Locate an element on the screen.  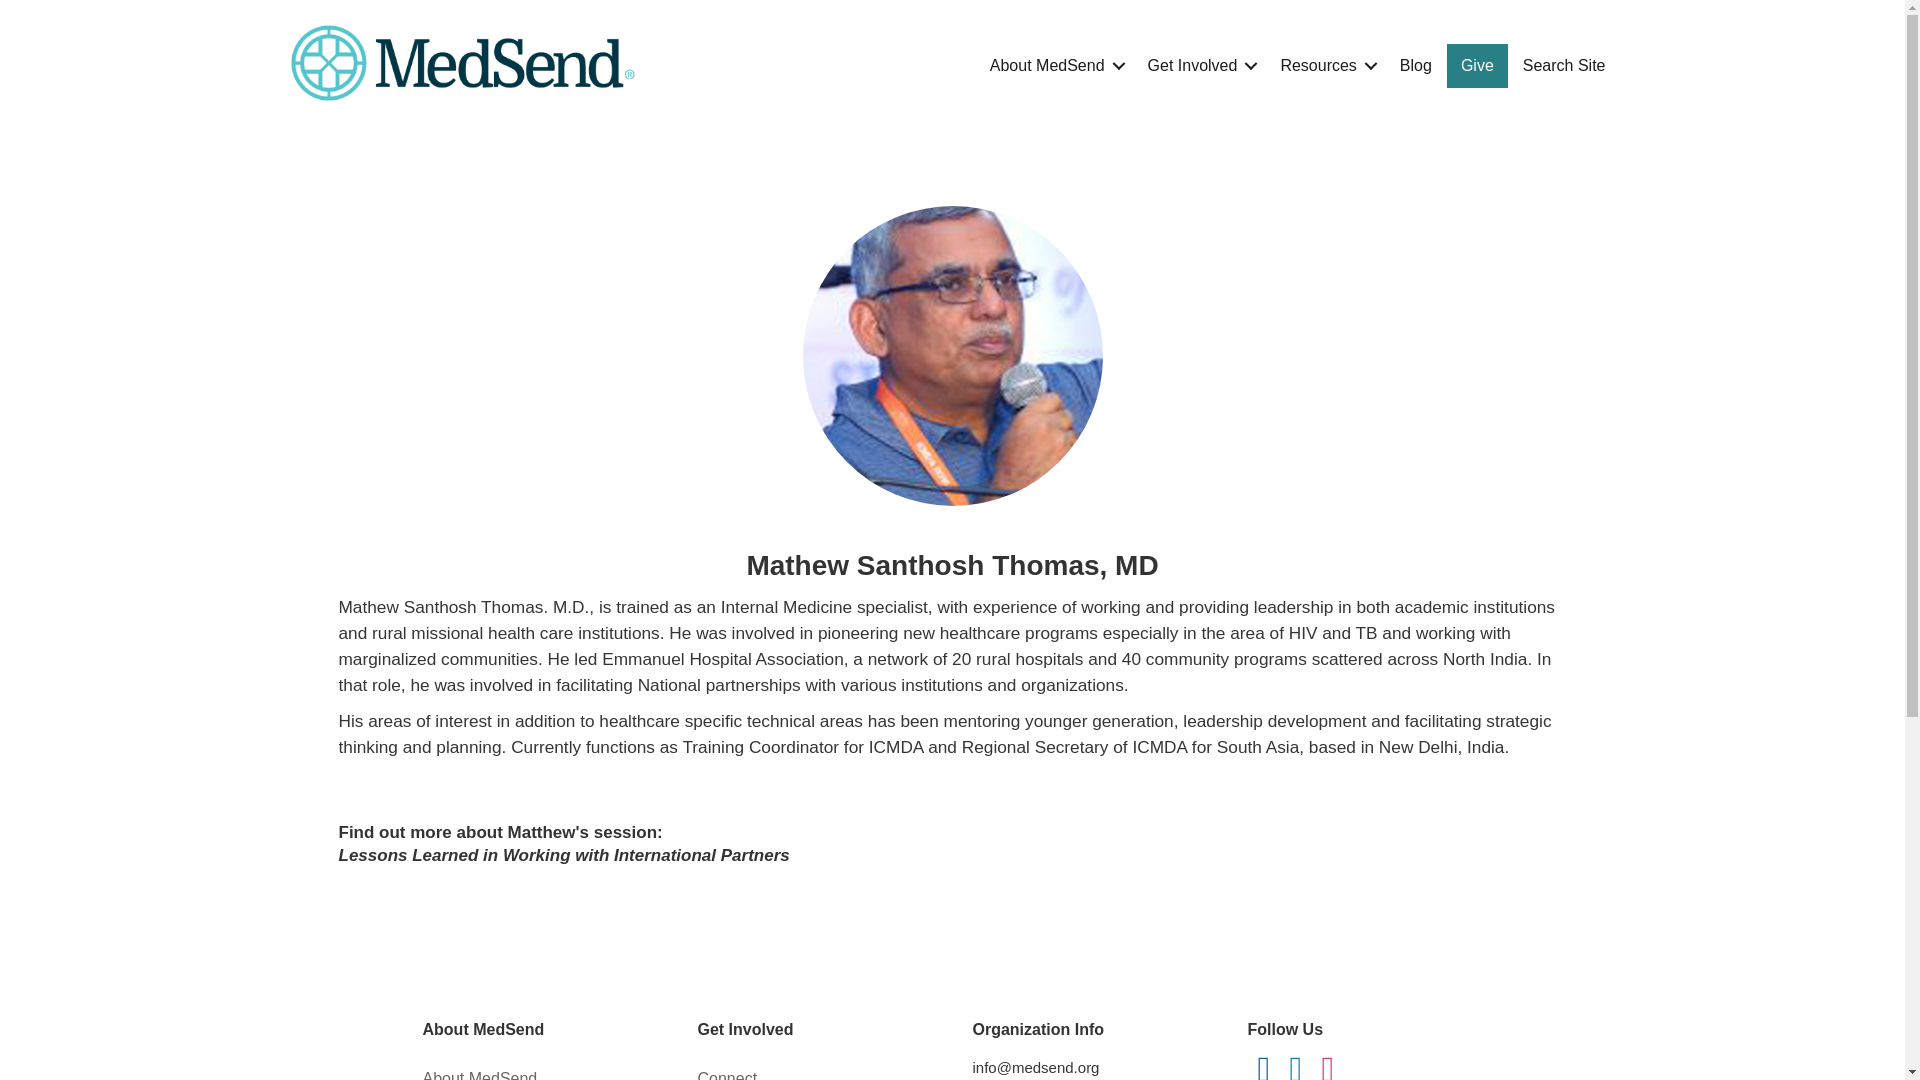
Get Involved with MedSend is located at coordinates (1200, 66).